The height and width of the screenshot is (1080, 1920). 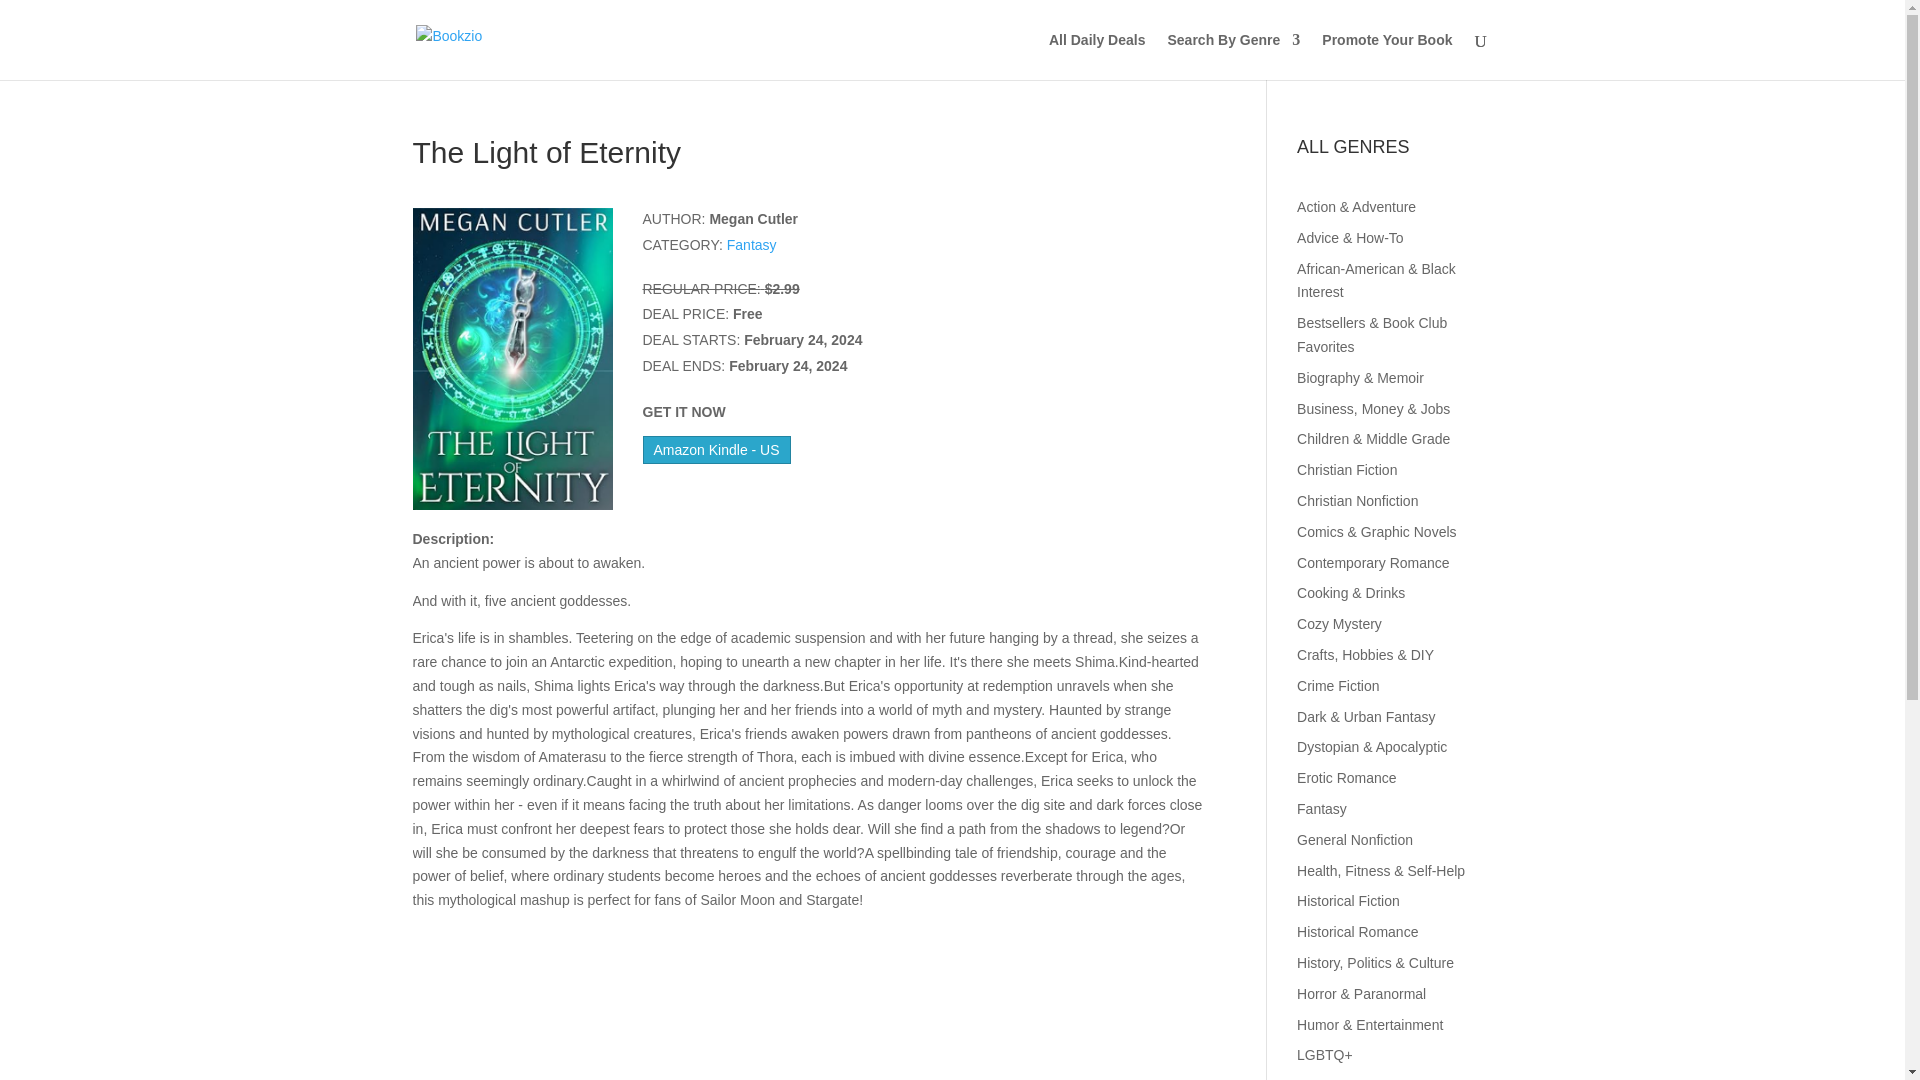 I want to click on Promote Your Book, so click(x=1386, y=56).